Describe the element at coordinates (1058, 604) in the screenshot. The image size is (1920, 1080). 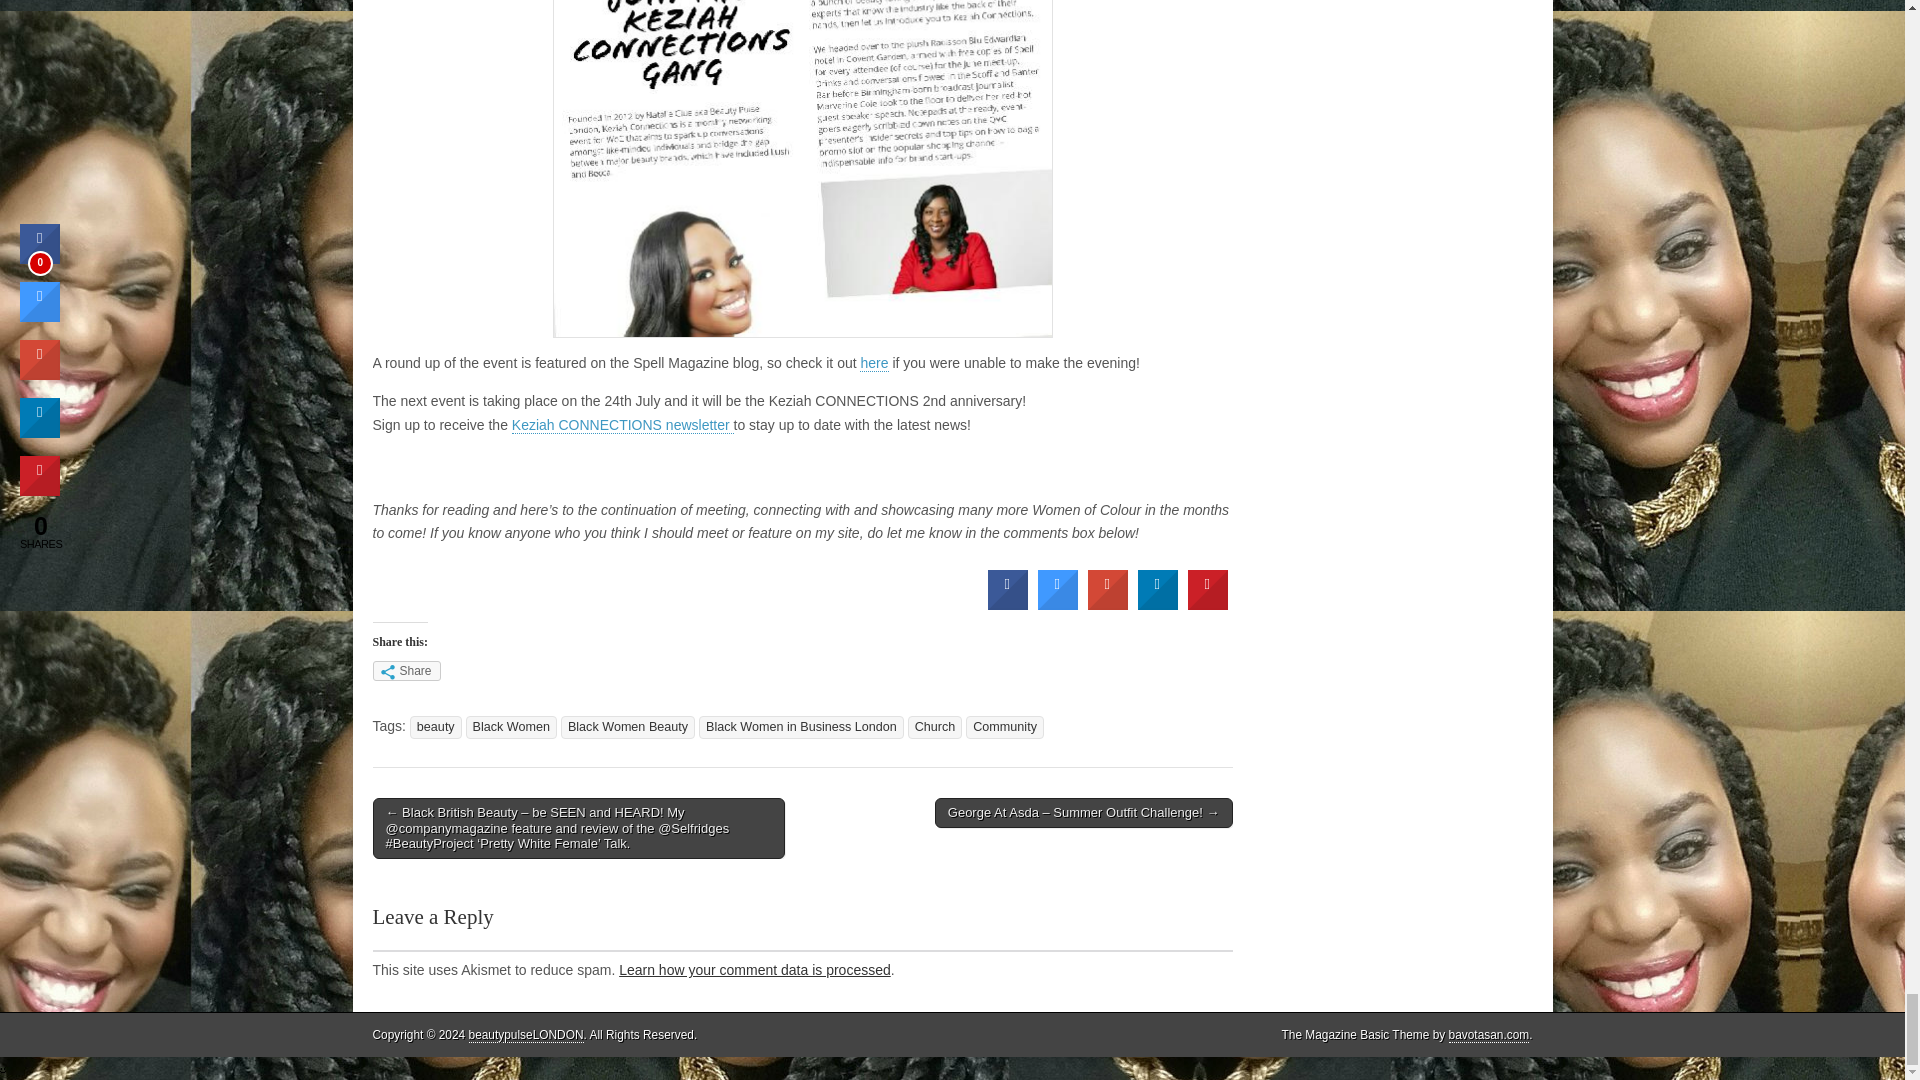
I see `Share on Twitter` at that location.